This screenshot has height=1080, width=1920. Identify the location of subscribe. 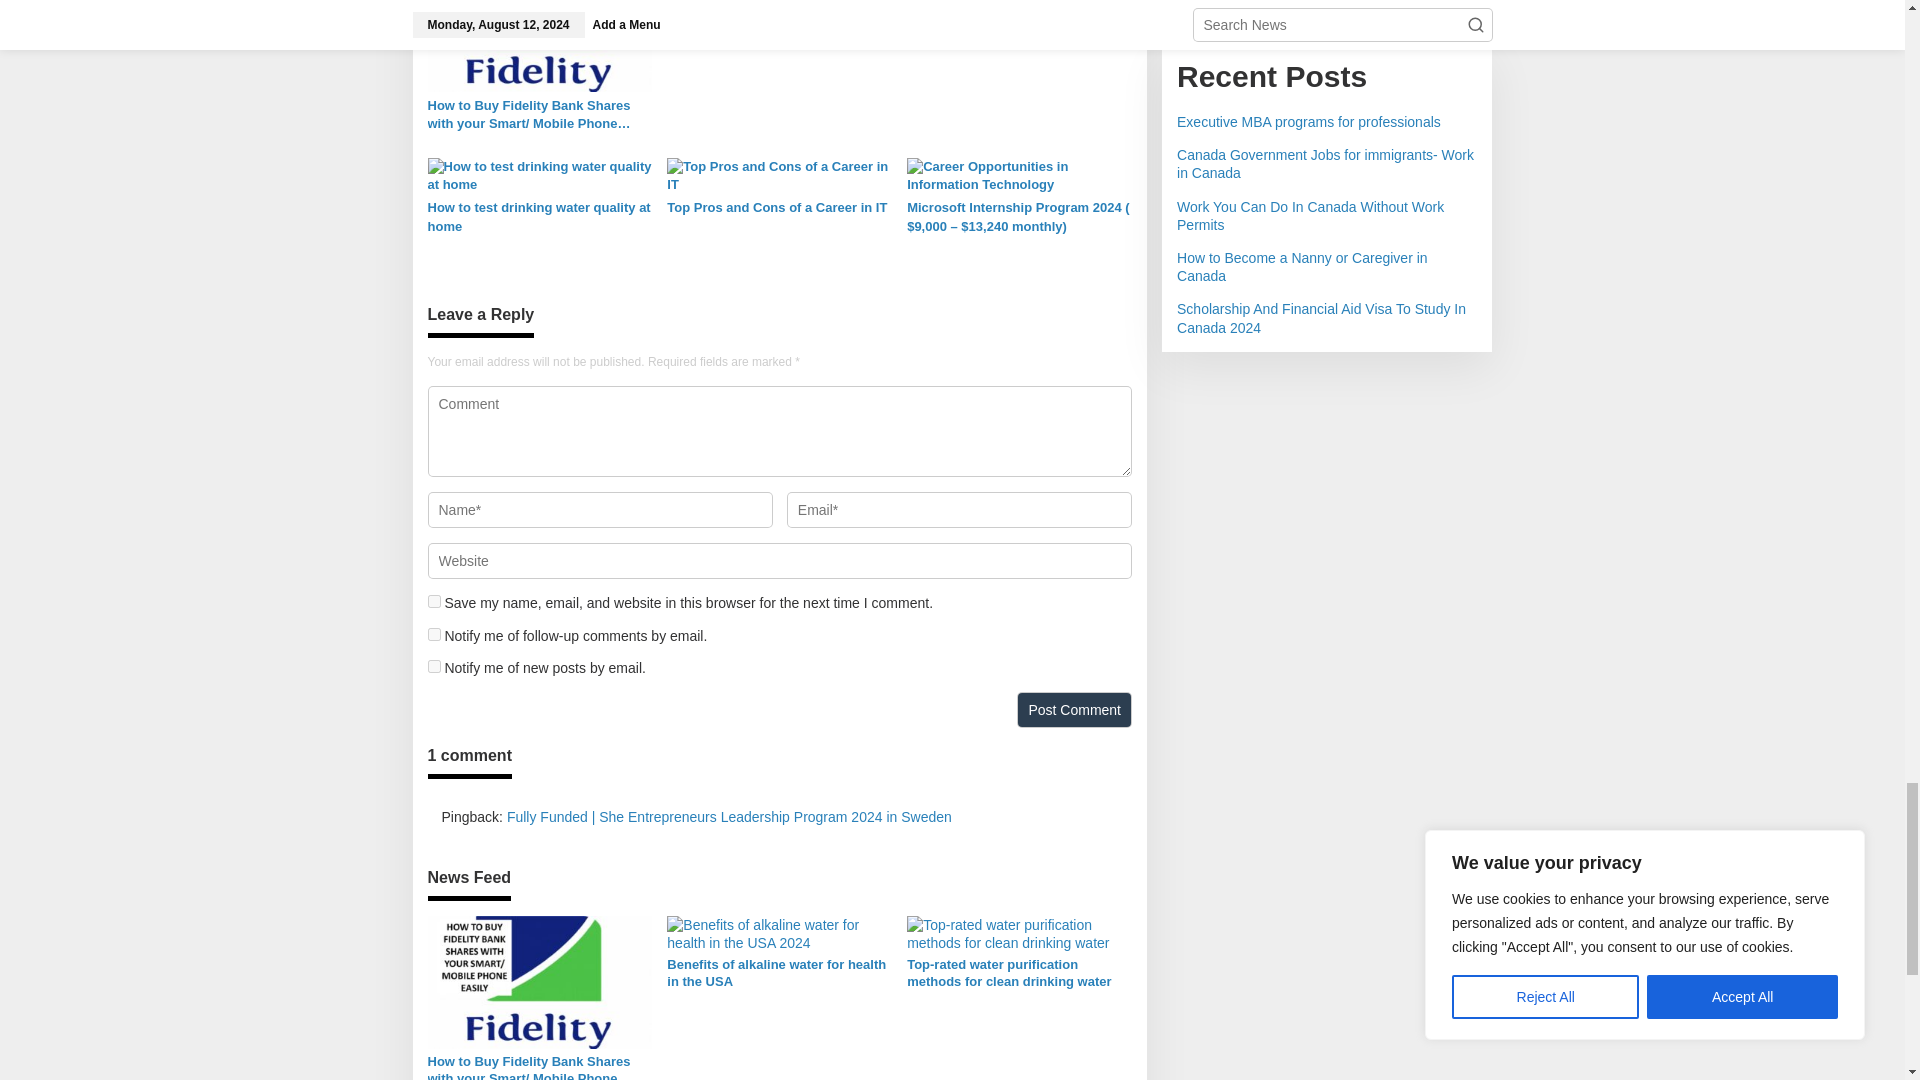
(434, 634).